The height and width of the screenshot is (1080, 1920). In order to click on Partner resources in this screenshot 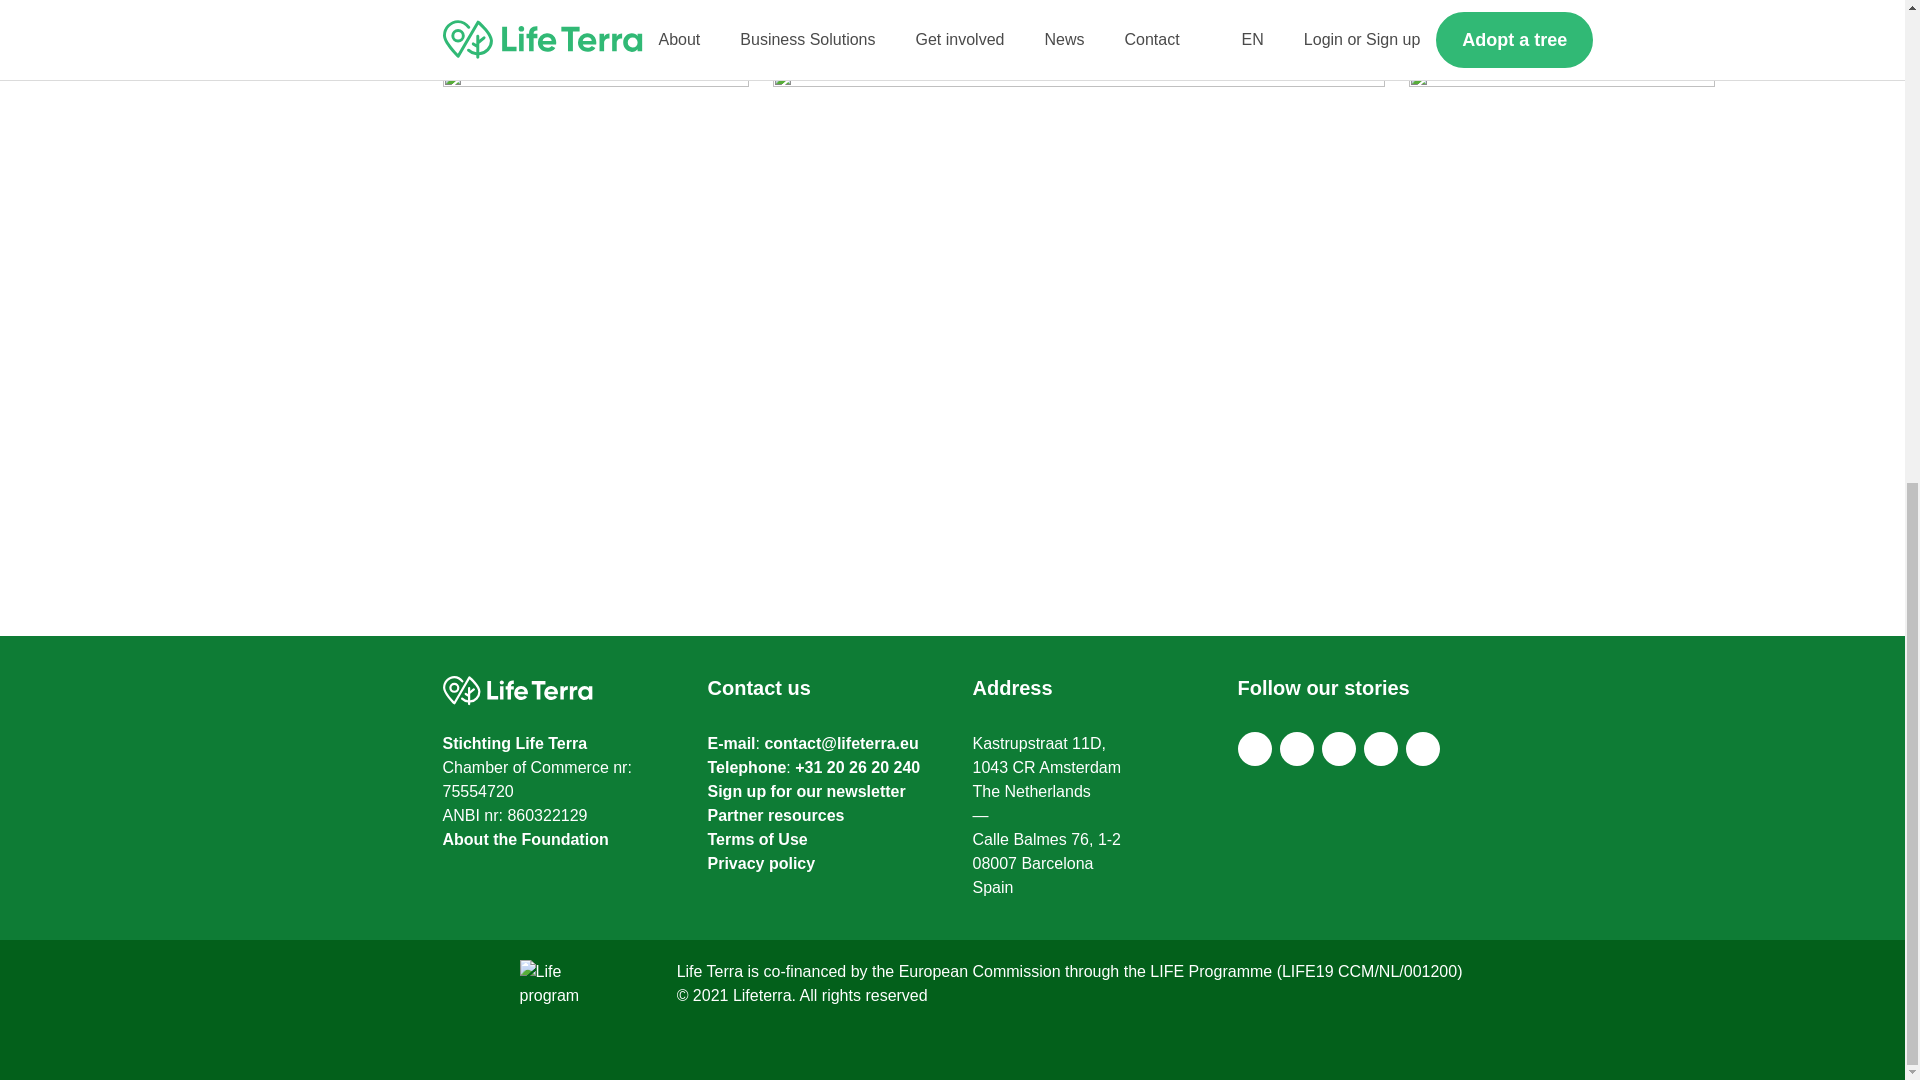, I will do `click(776, 815)`.